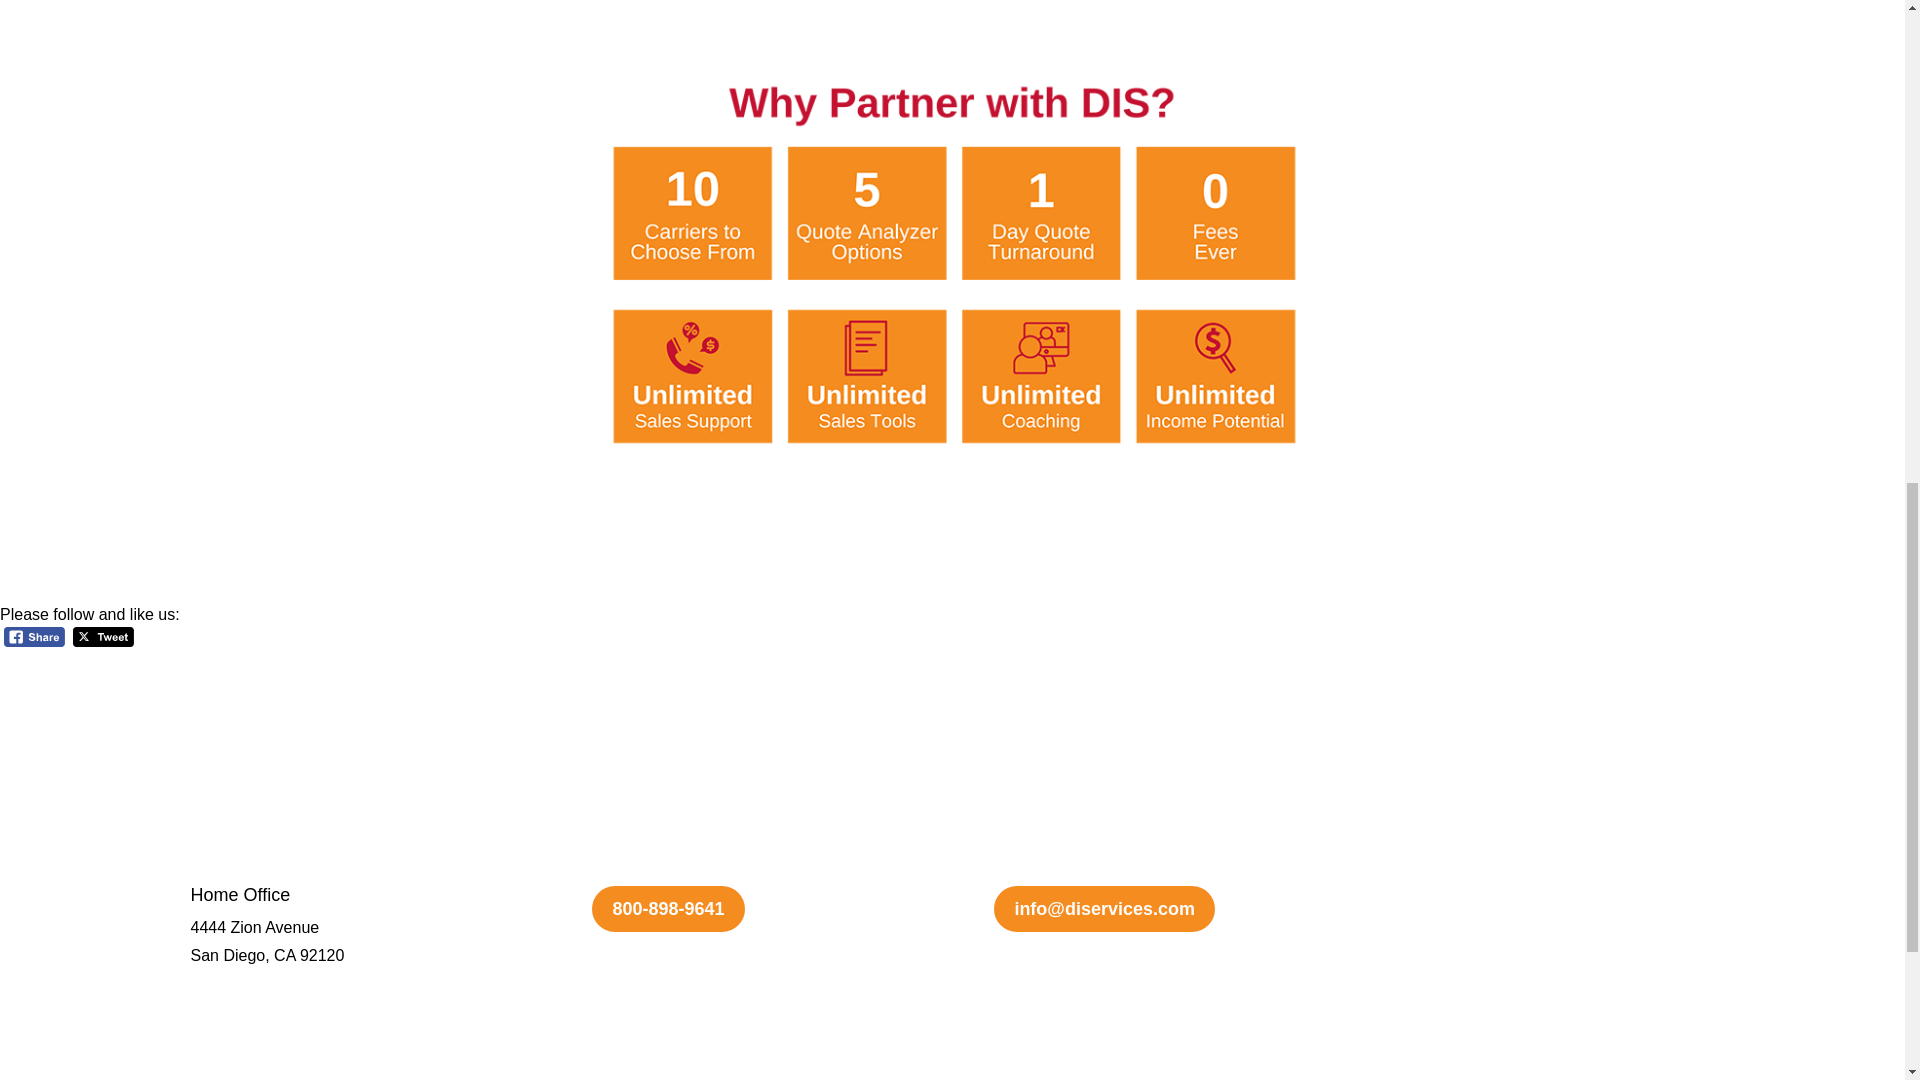 The height and width of the screenshot is (1080, 1920). What do you see at coordinates (1444, 902) in the screenshot?
I see `Follow on X` at bounding box center [1444, 902].